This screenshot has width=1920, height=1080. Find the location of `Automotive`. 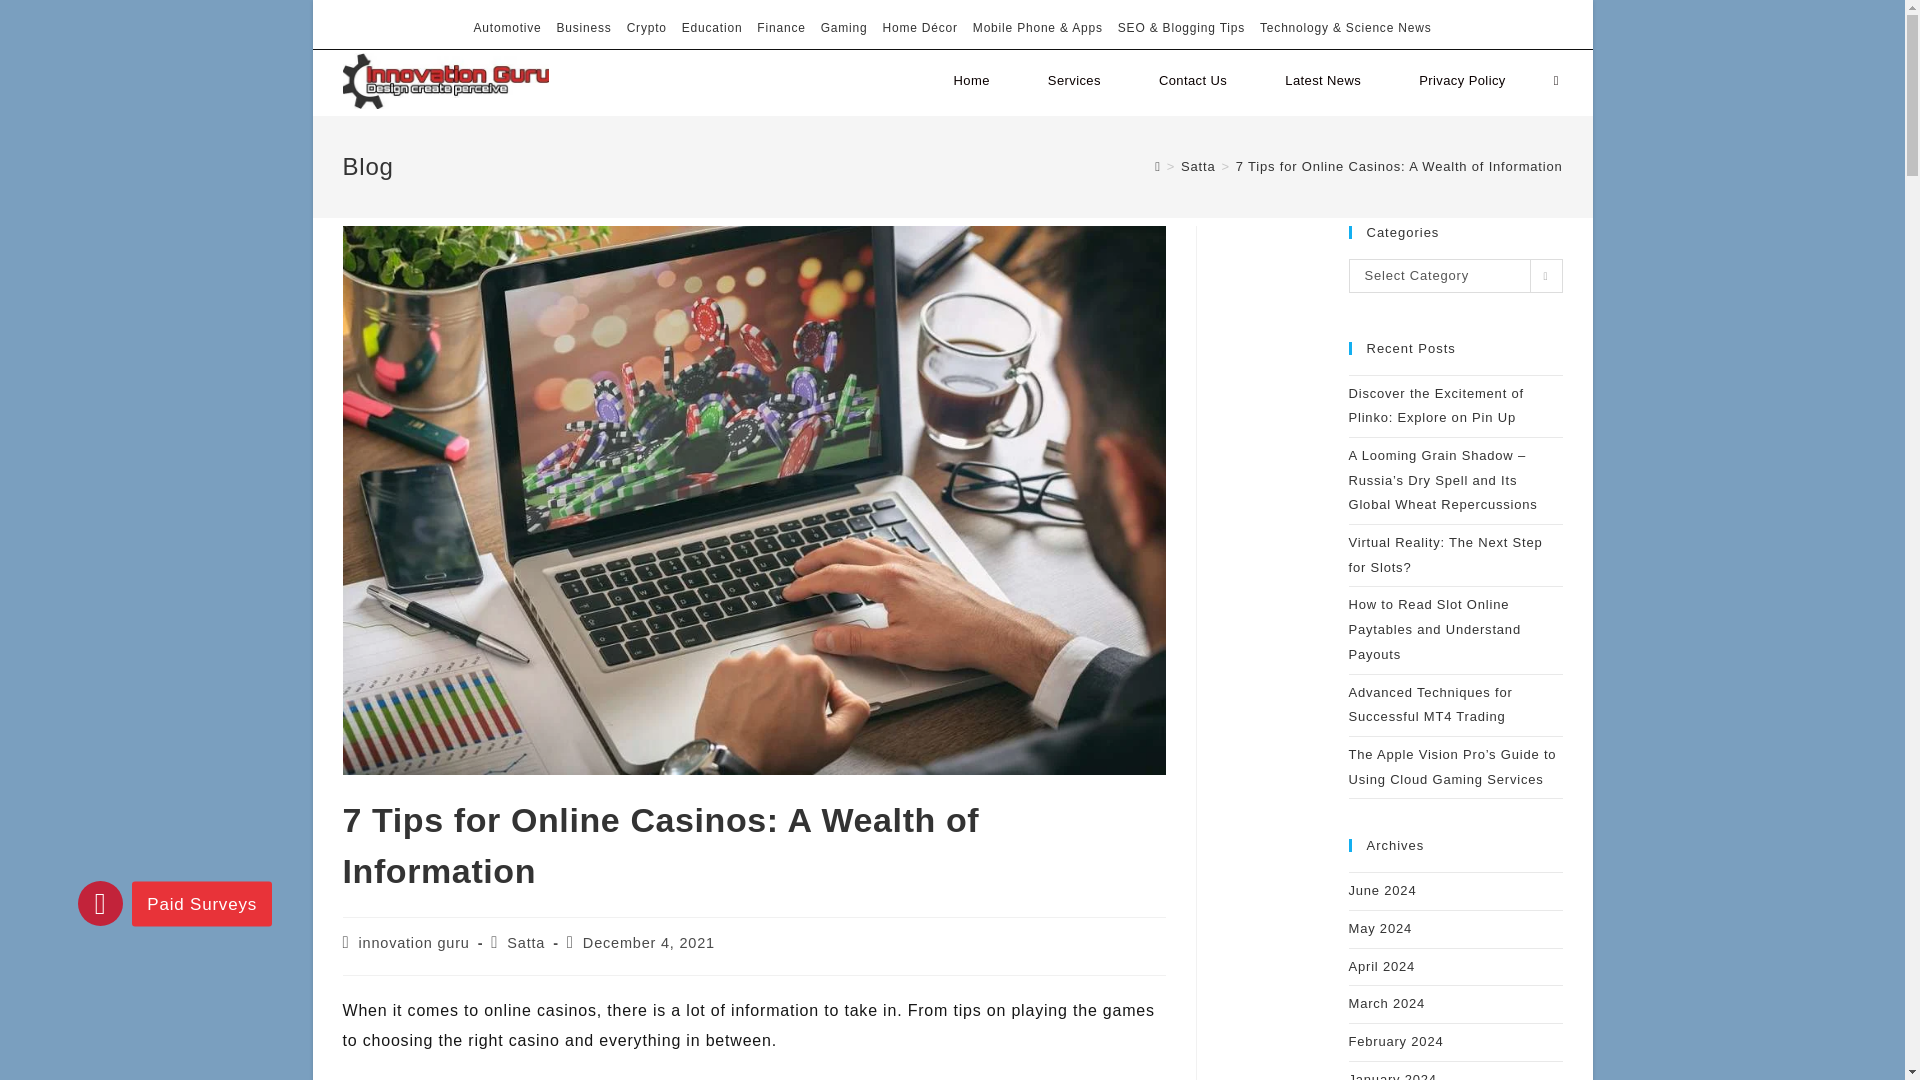

Automotive is located at coordinates (508, 28).